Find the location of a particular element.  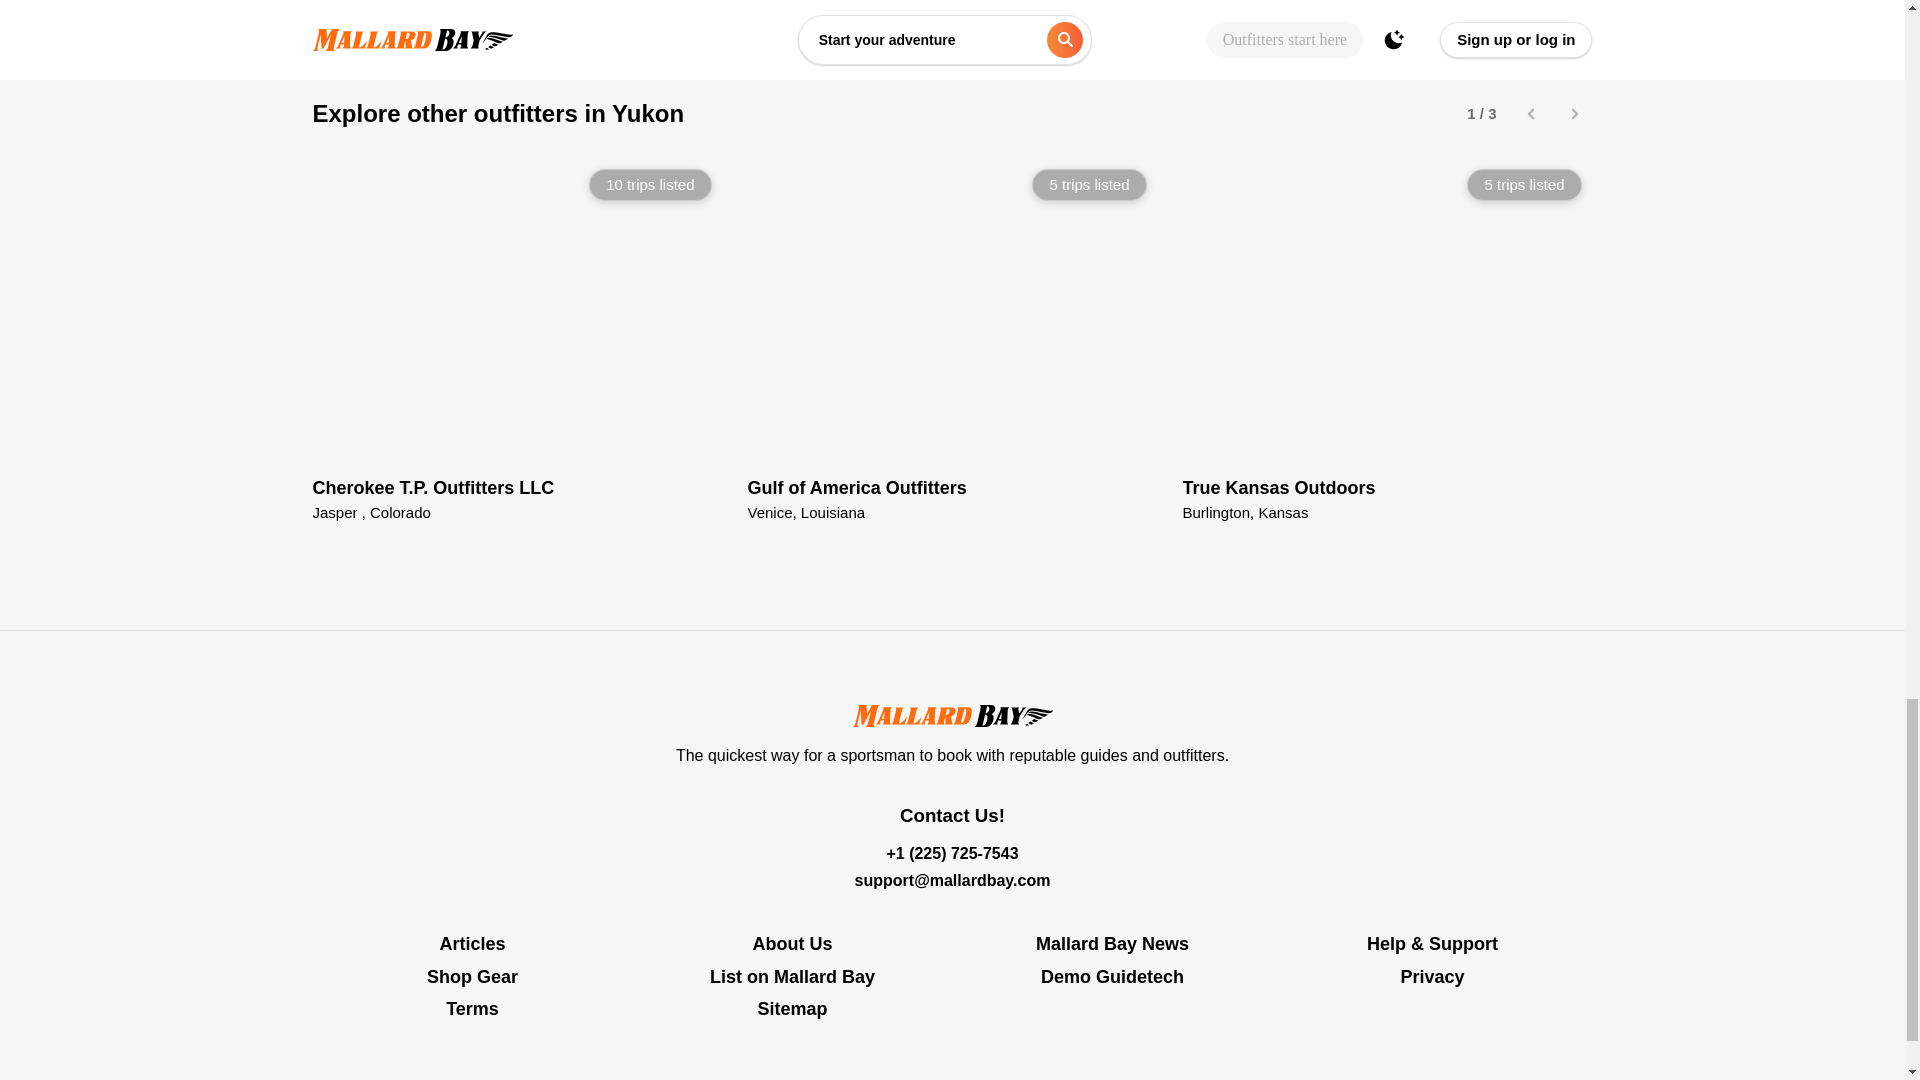

About Us is located at coordinates (792, 944).